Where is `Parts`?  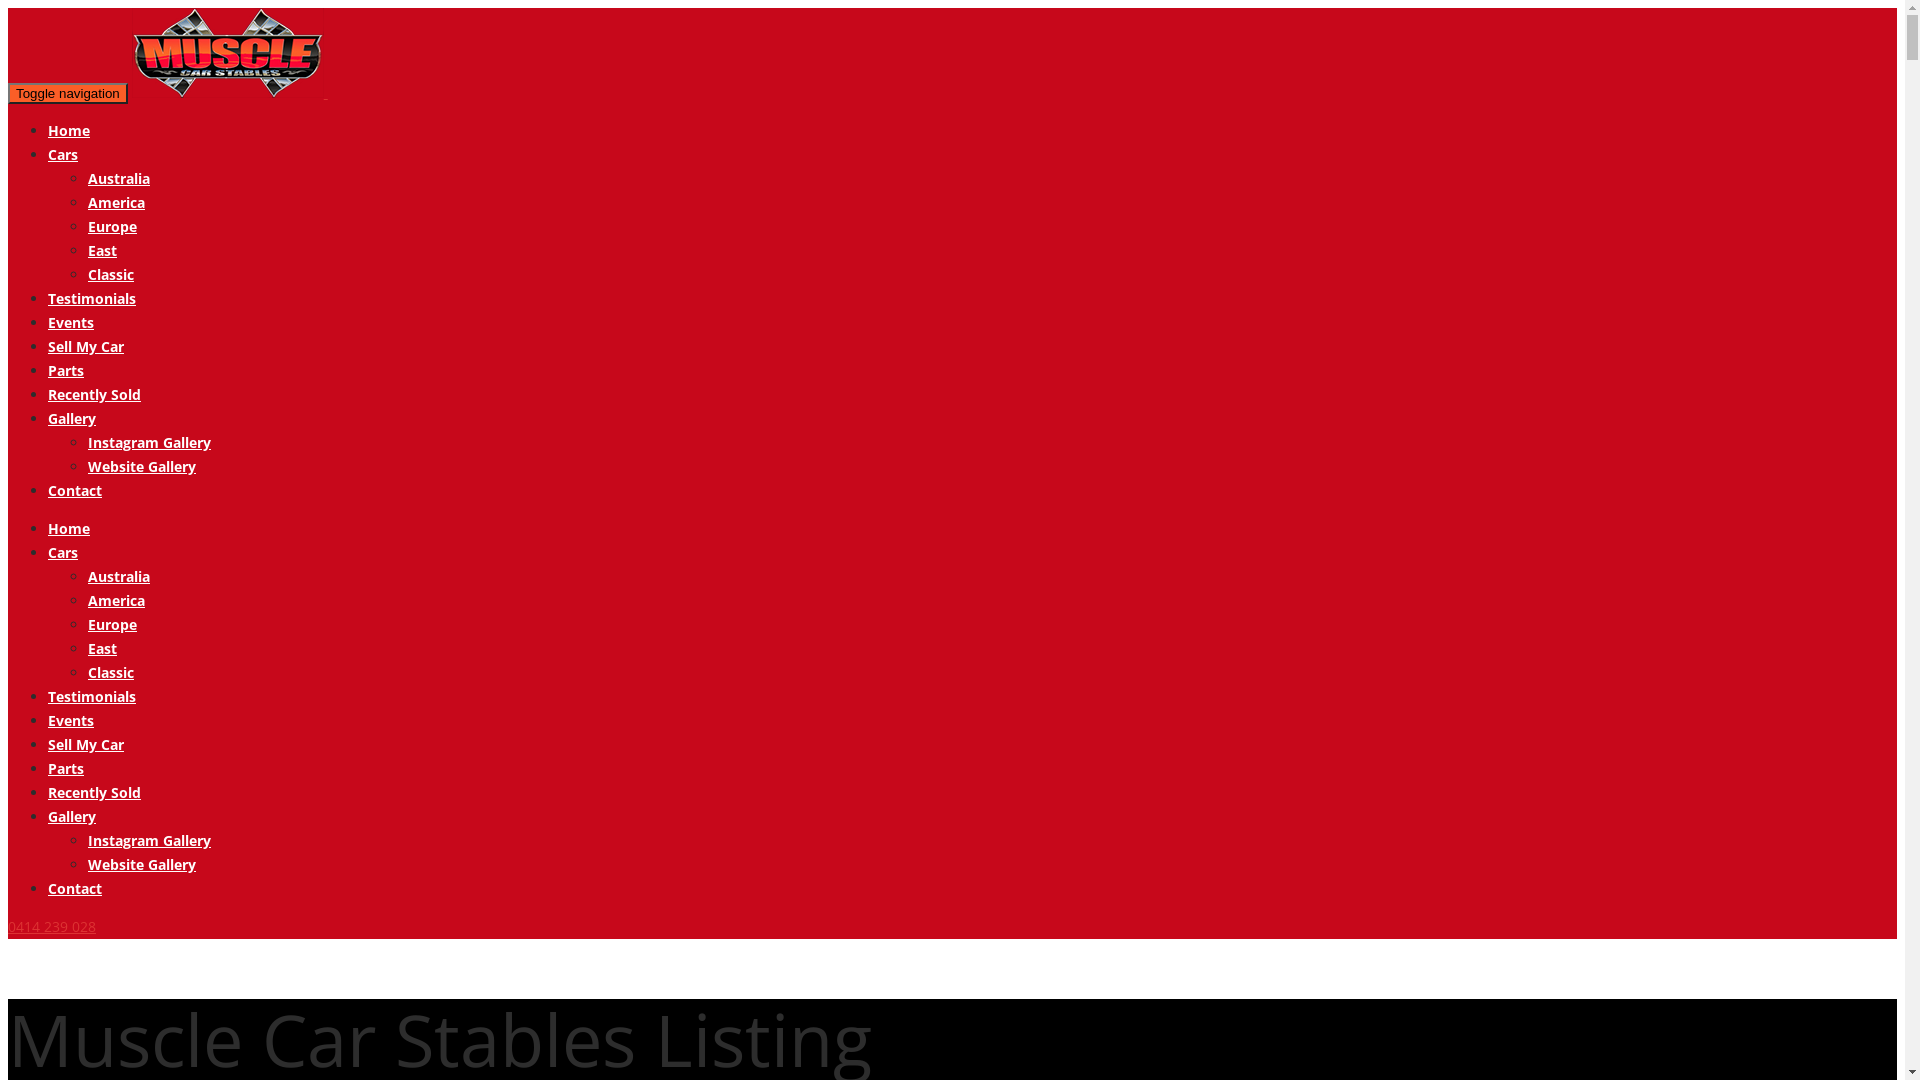 Parts is located at coordinates (66, 768).